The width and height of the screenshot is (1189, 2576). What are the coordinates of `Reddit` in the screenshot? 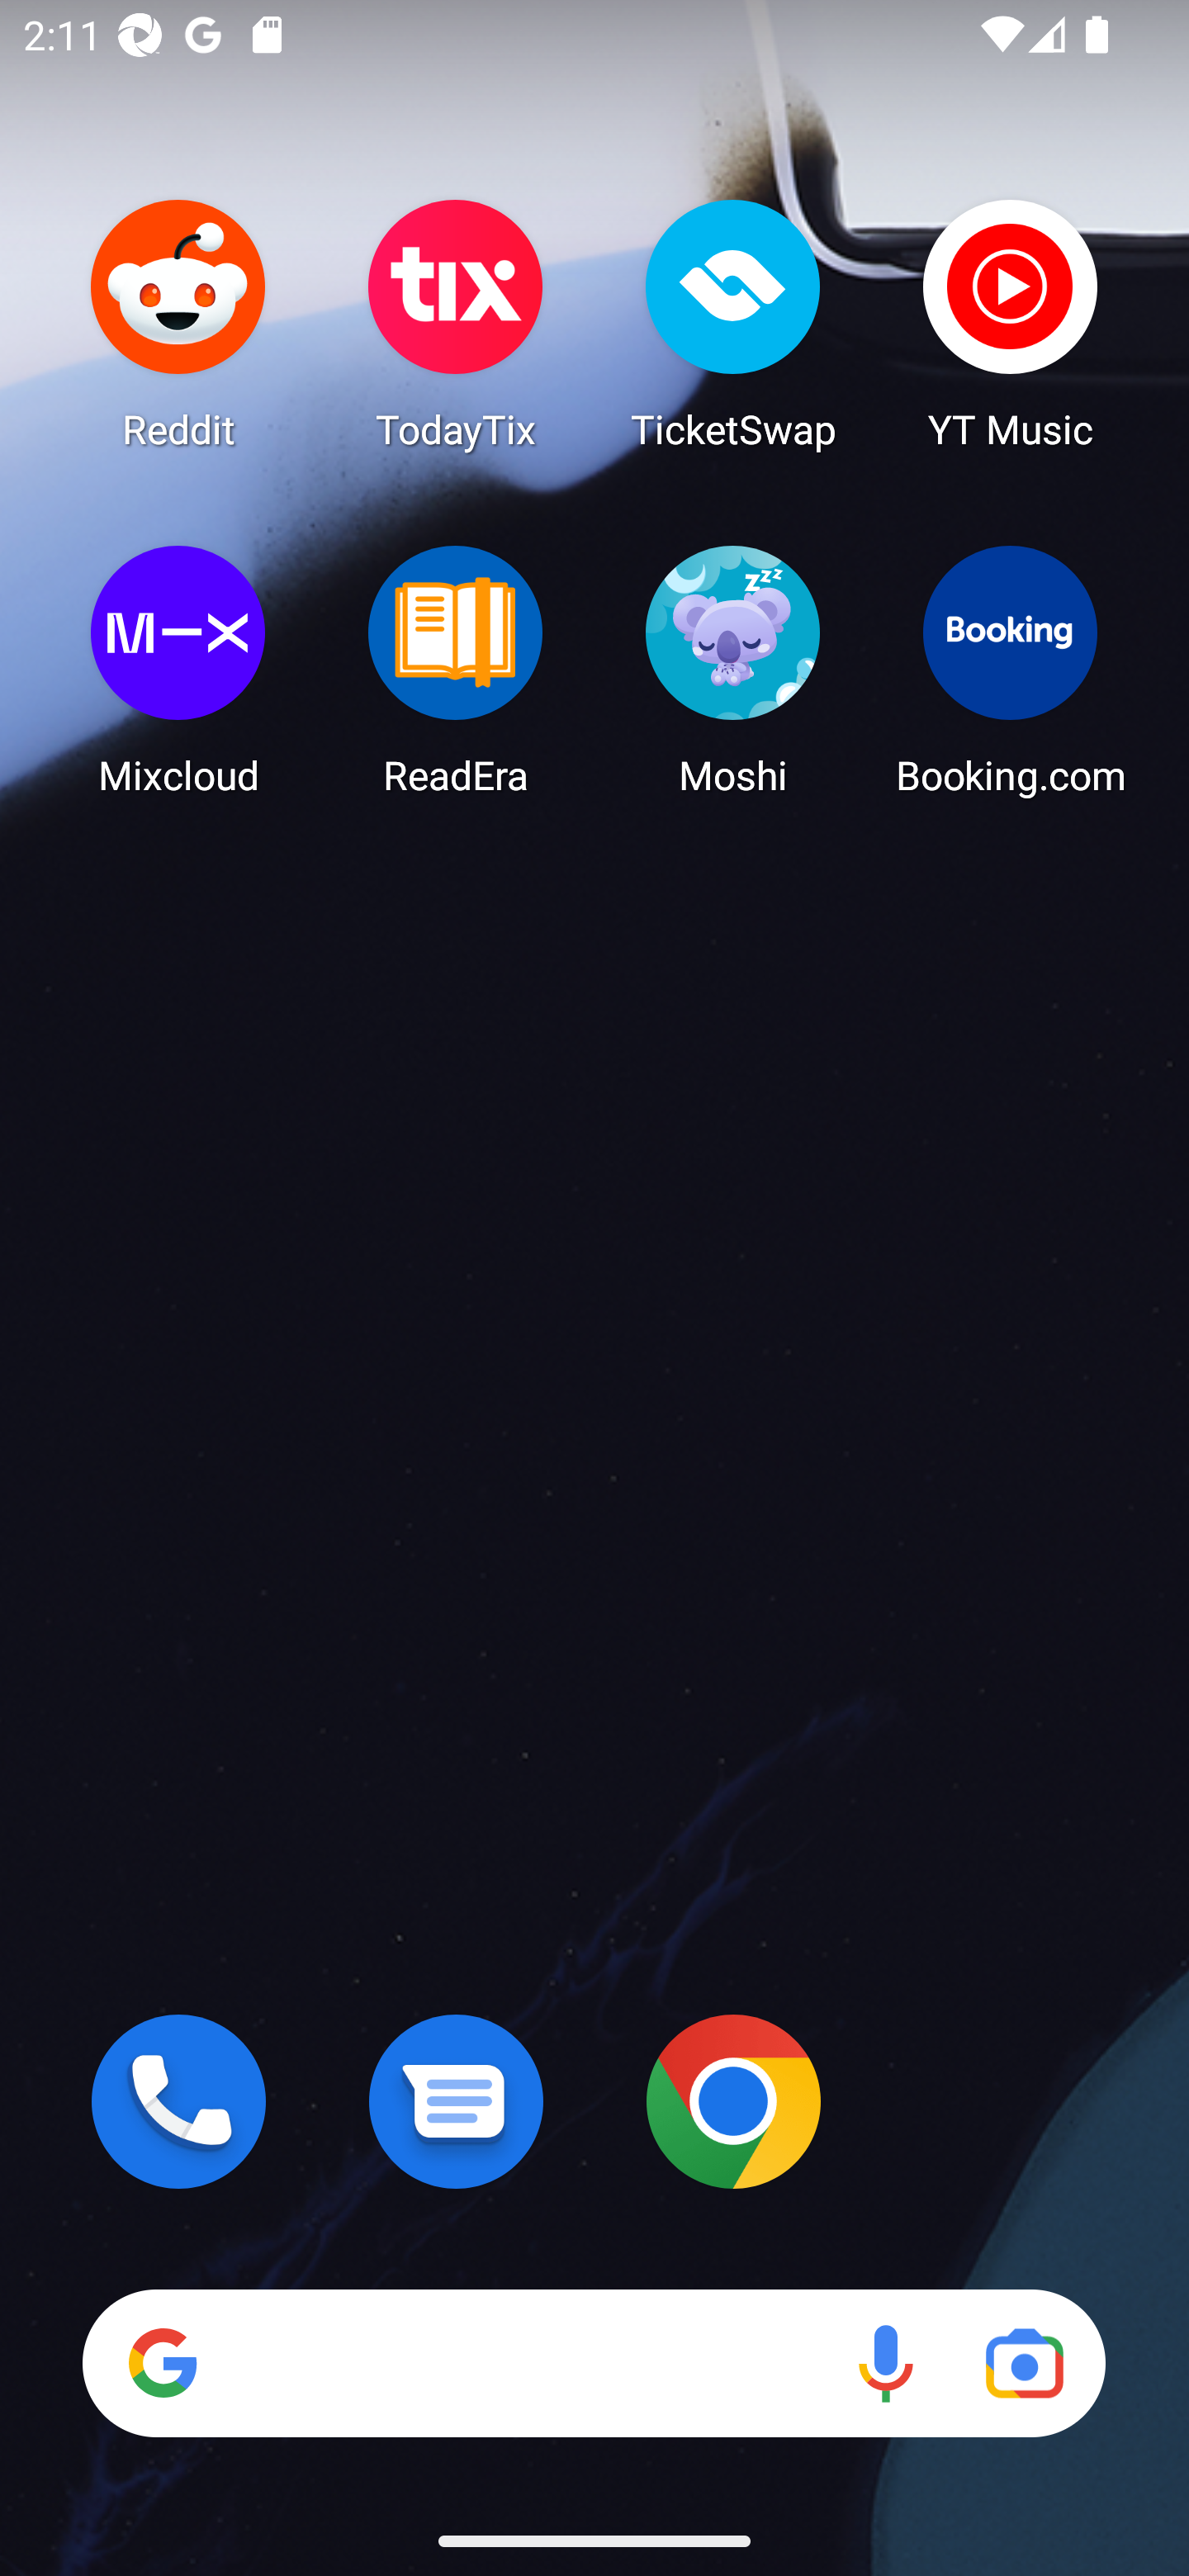 It's located at (178, 324).